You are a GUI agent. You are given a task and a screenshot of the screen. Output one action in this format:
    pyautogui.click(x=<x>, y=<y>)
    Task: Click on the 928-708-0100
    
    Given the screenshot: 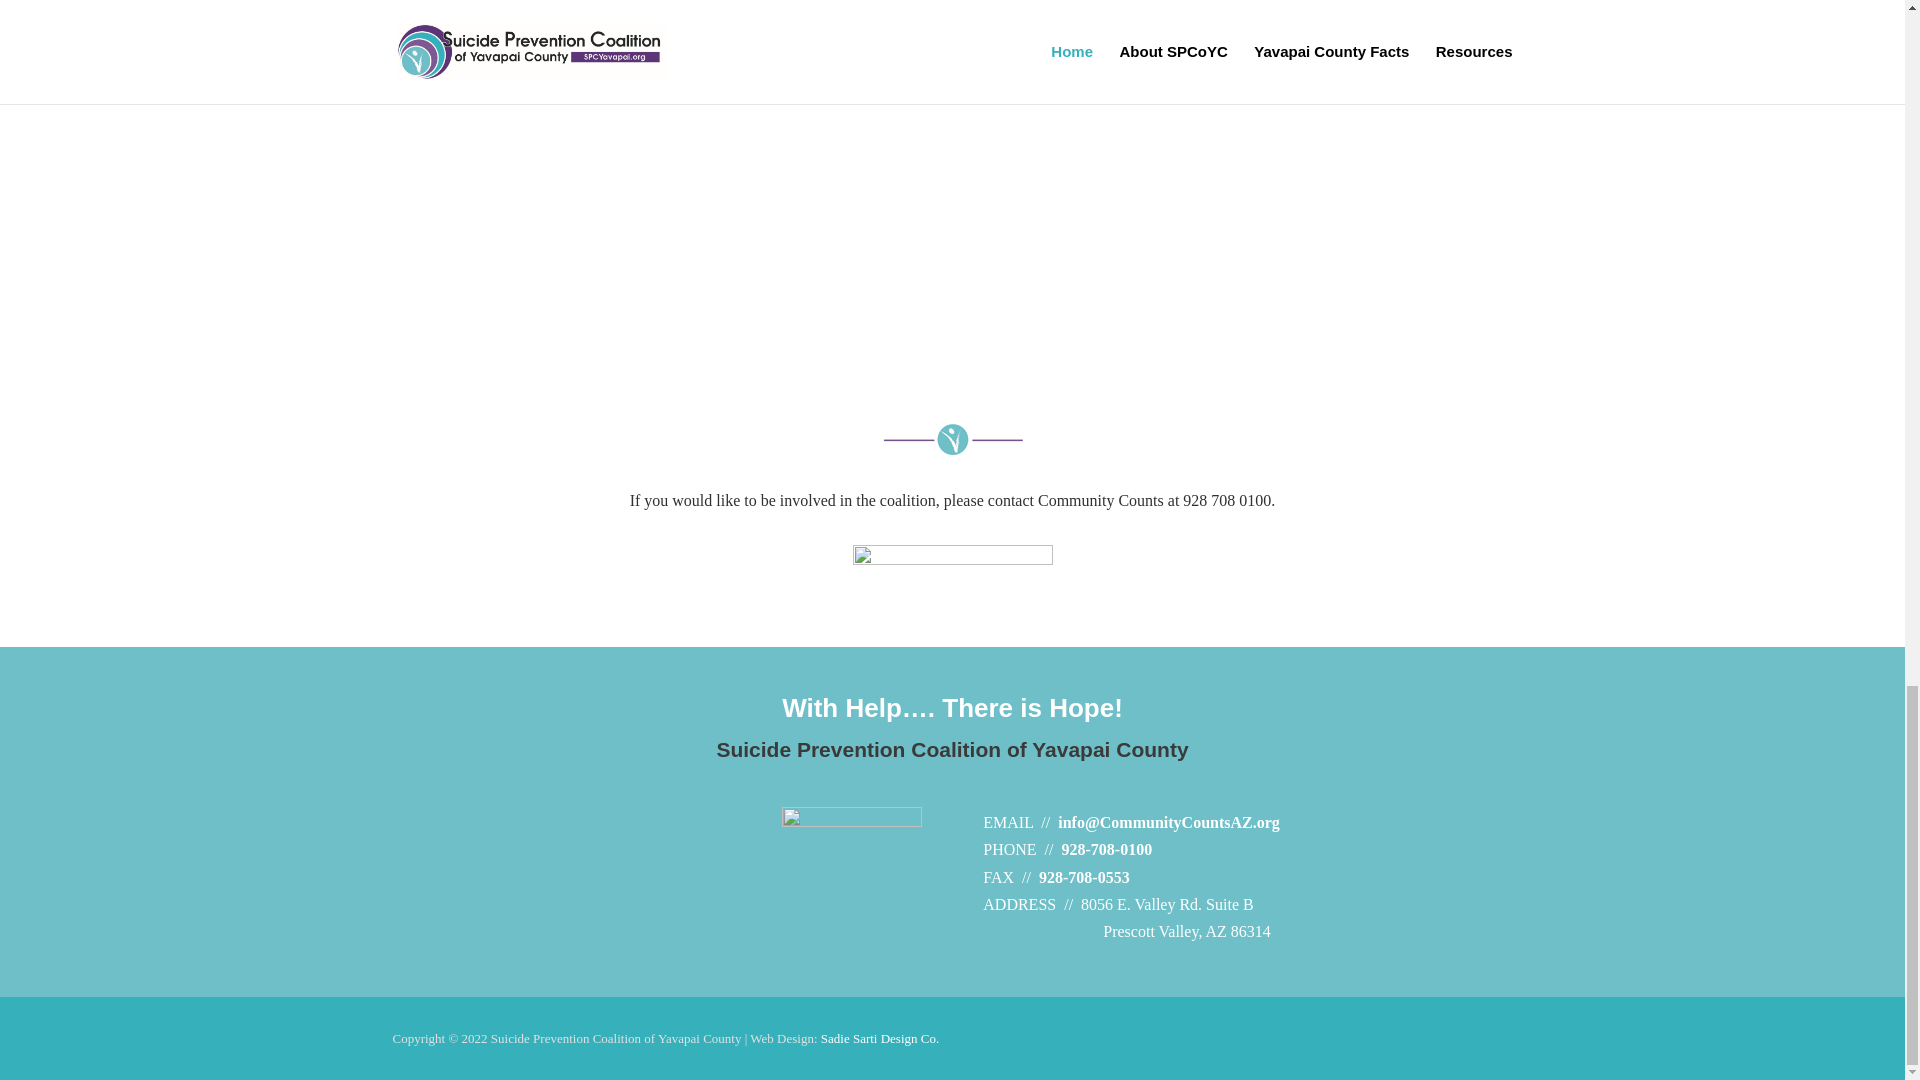 What is the action you would take?
    pyautogui.click(x=1107, y=849)
    